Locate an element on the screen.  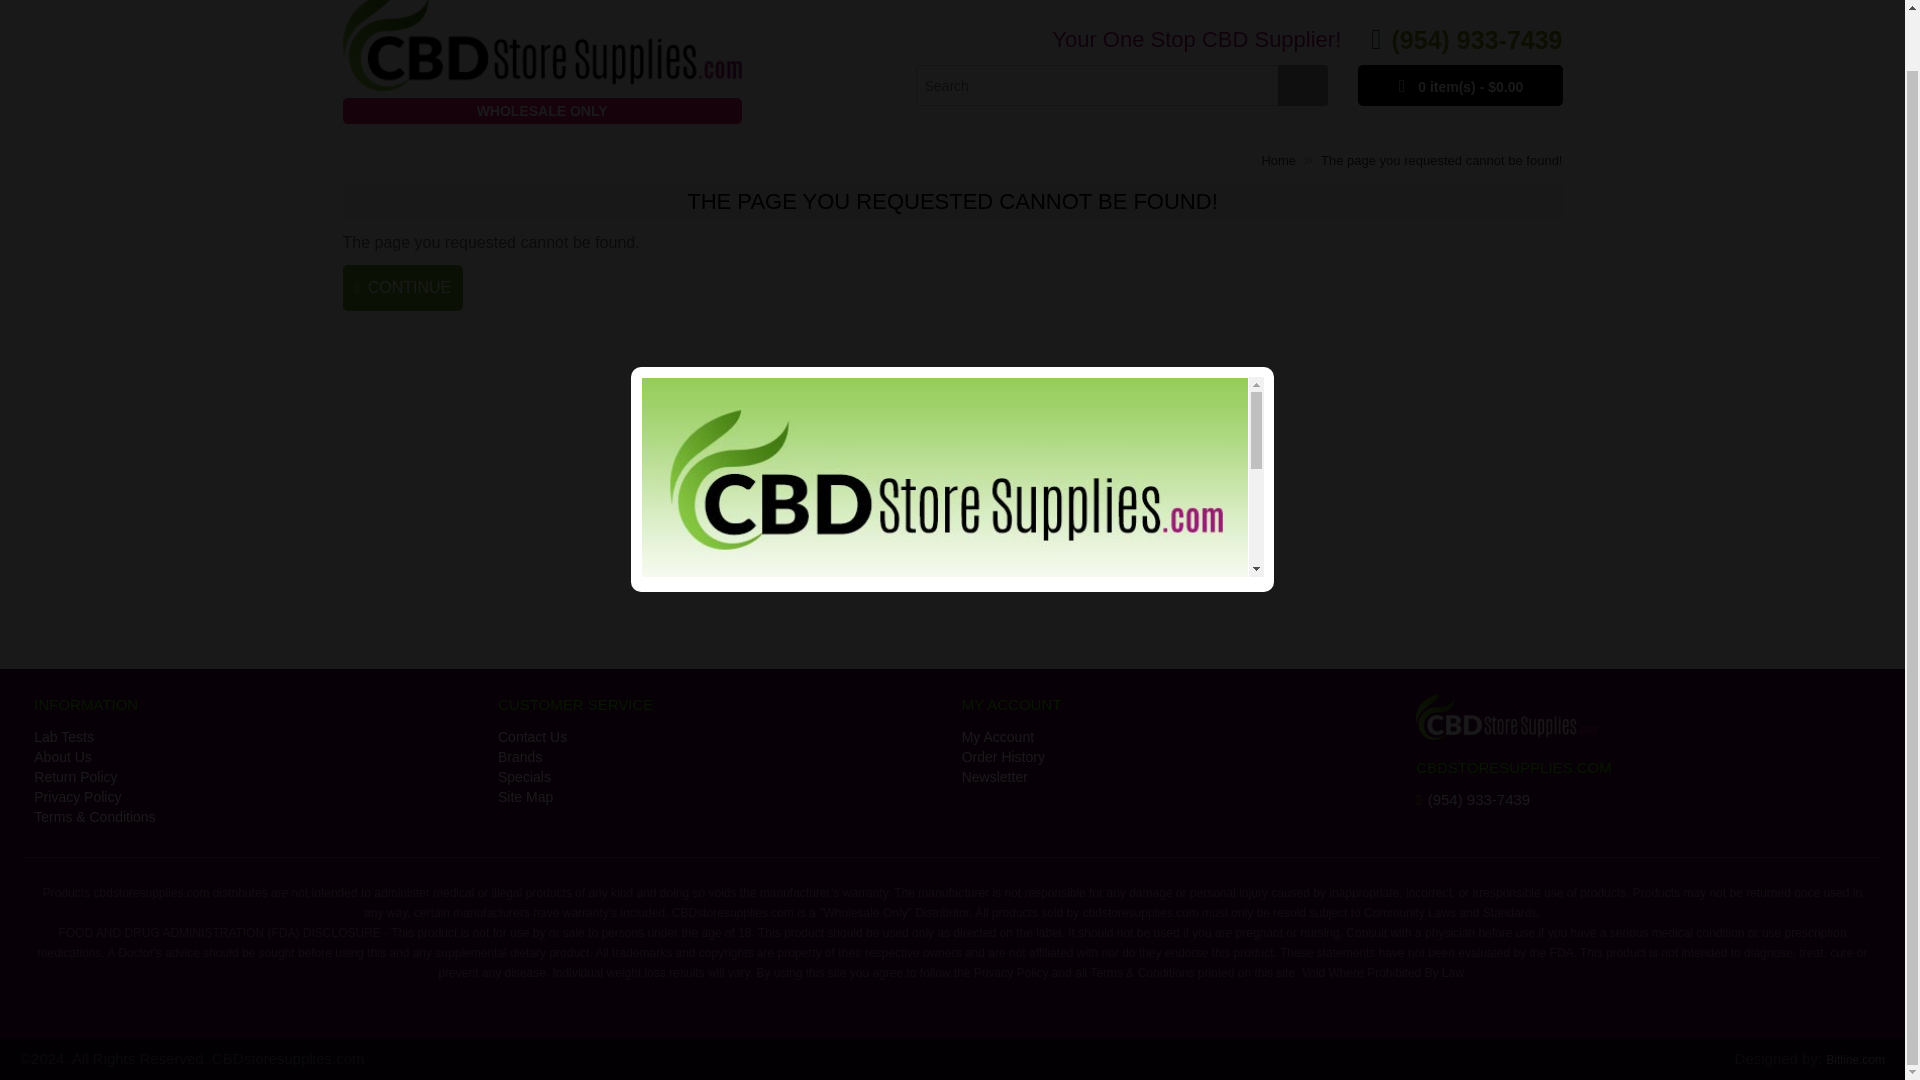
CBDstoresupplies.com is located at coordinates (541, 70).